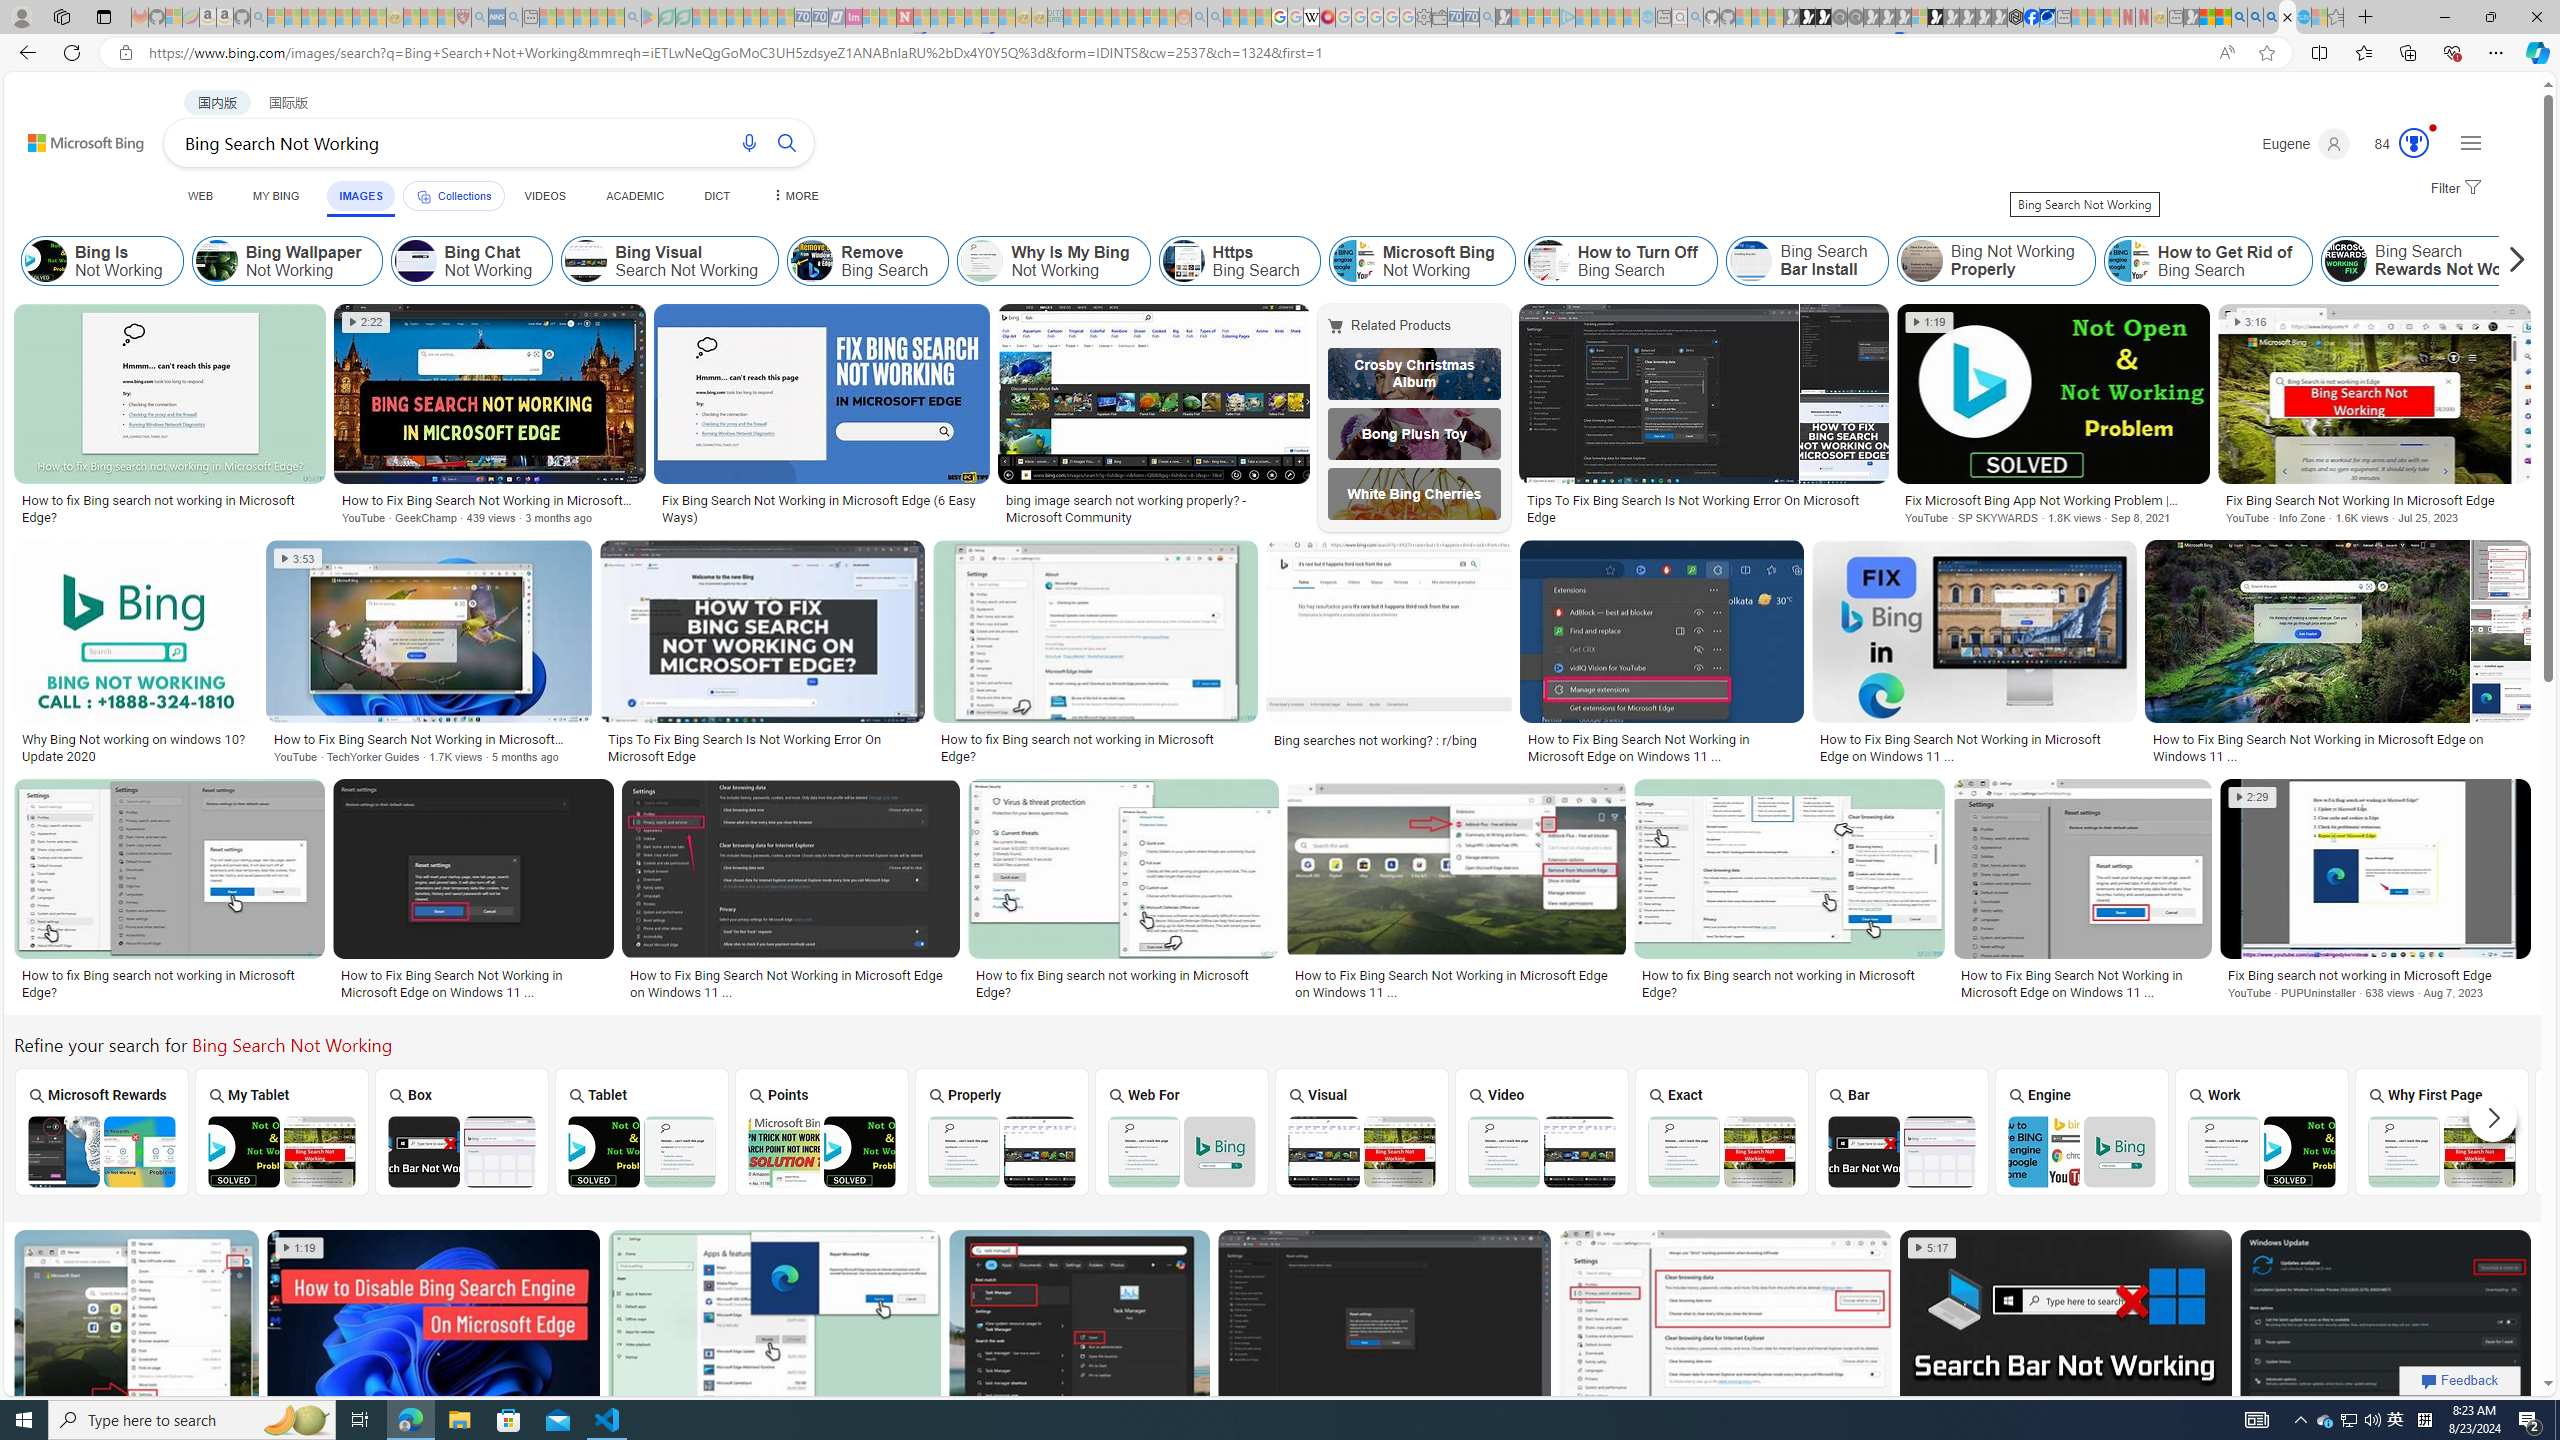 This screenshot has height=1440, width=2560. Describe the element at coordinates (2336, 17) in the screenshot. I see `Favorites - Sleeping` at that location.